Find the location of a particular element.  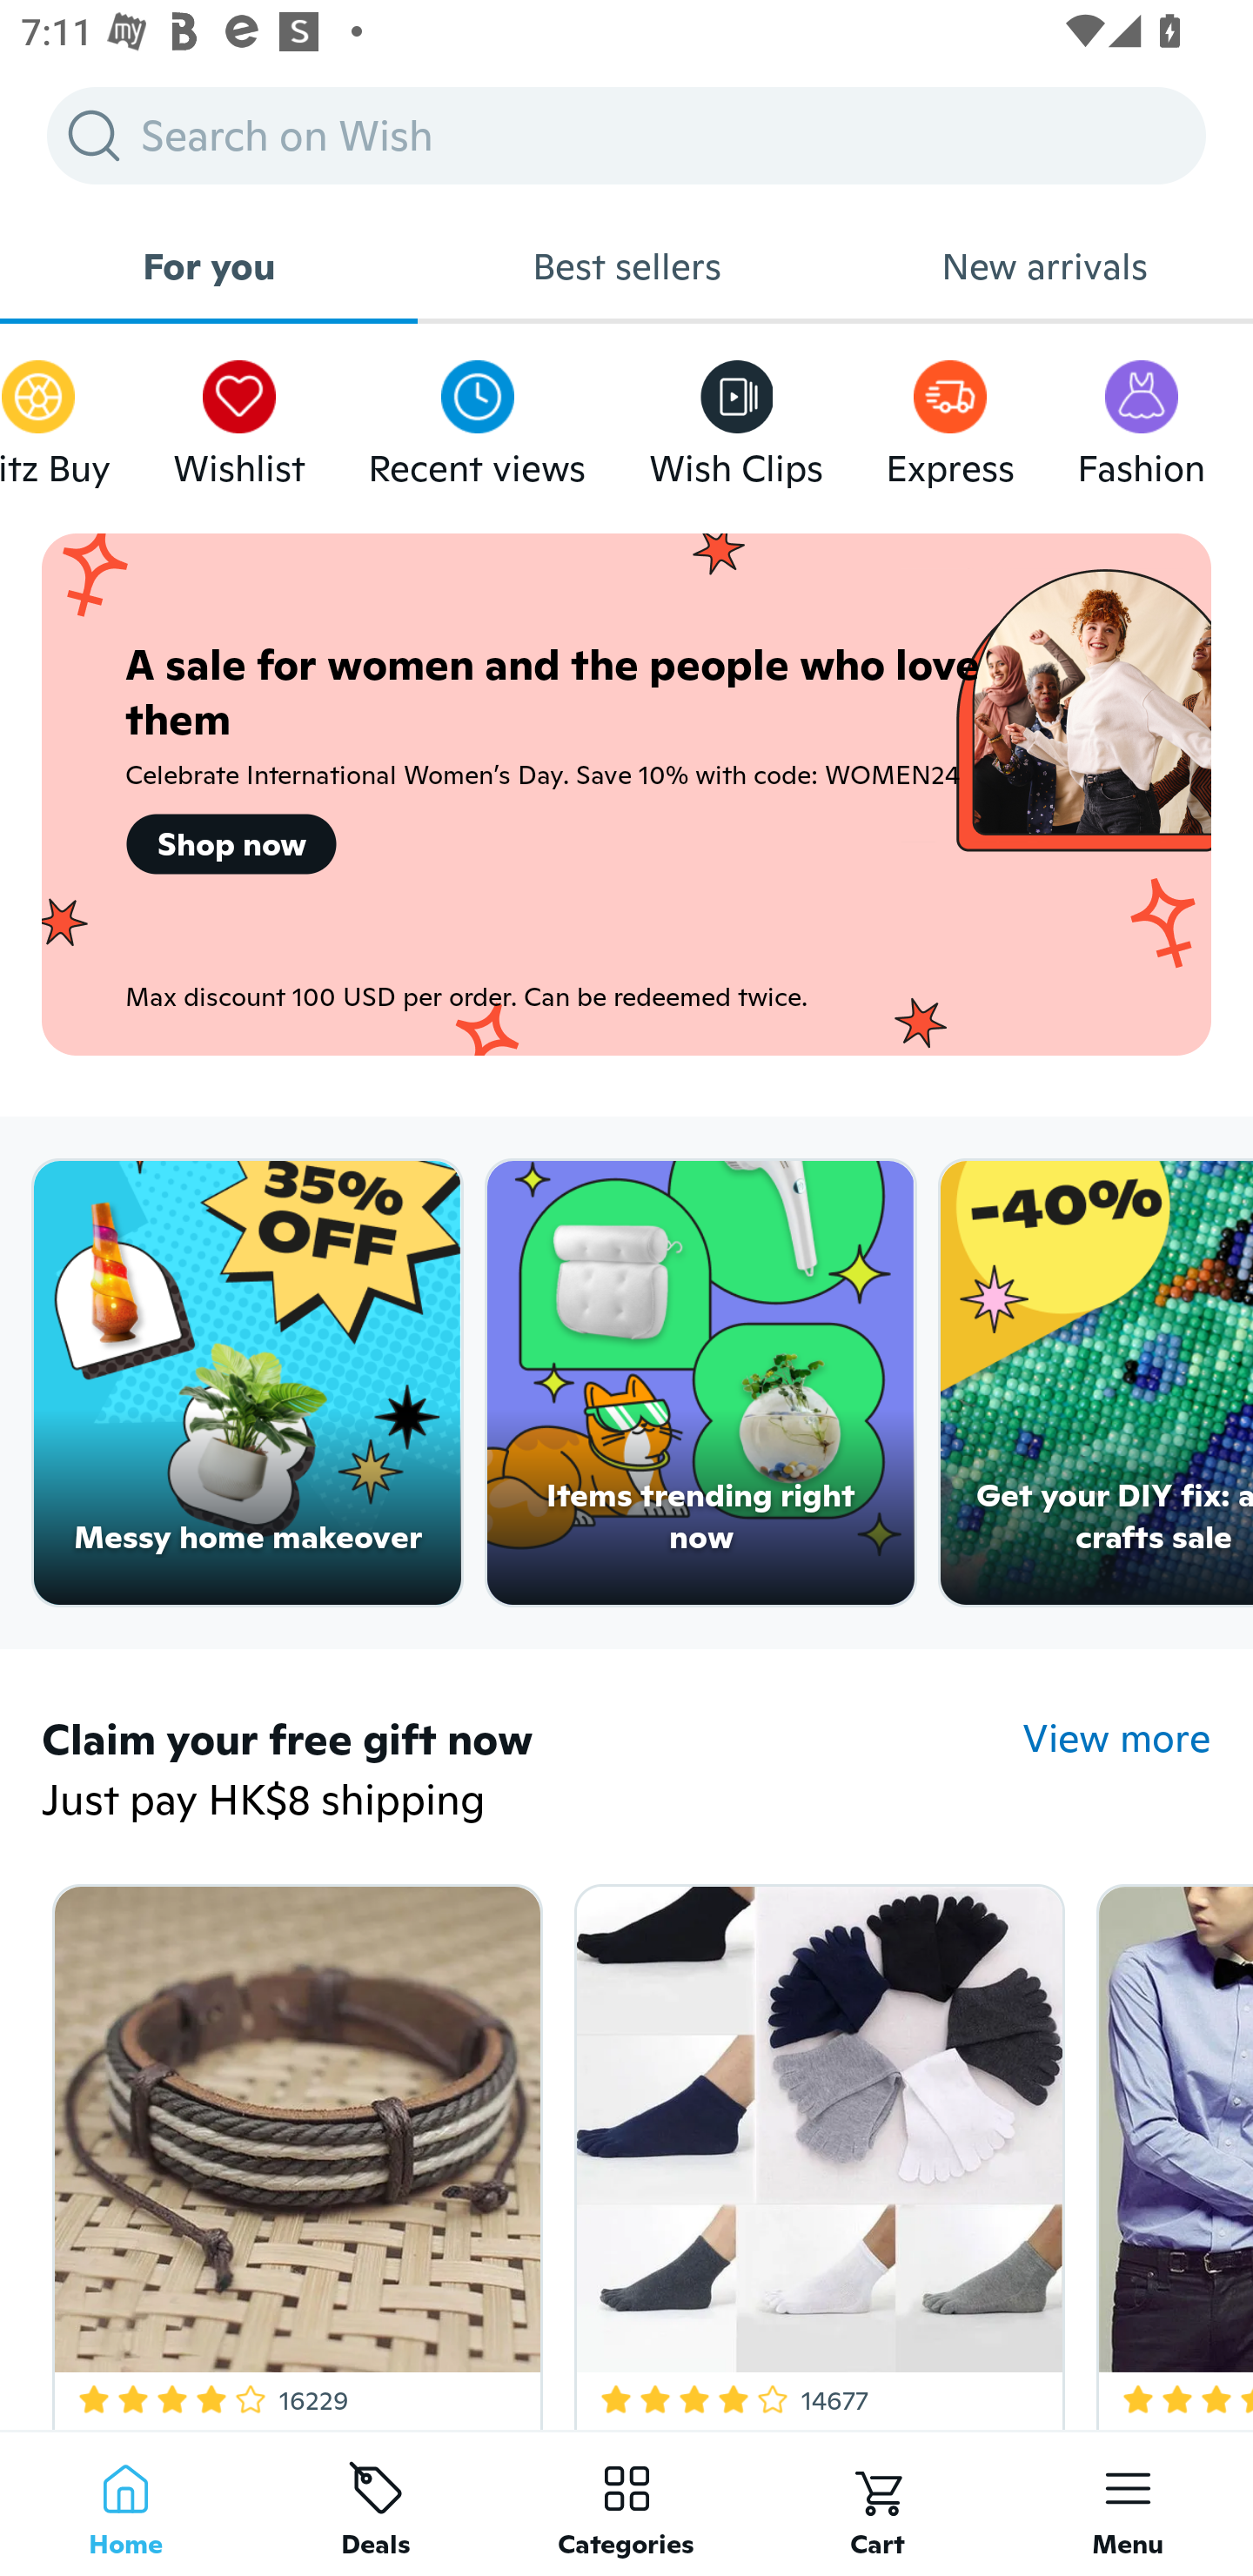

Search on Wish is located at coordinates (626, 135).